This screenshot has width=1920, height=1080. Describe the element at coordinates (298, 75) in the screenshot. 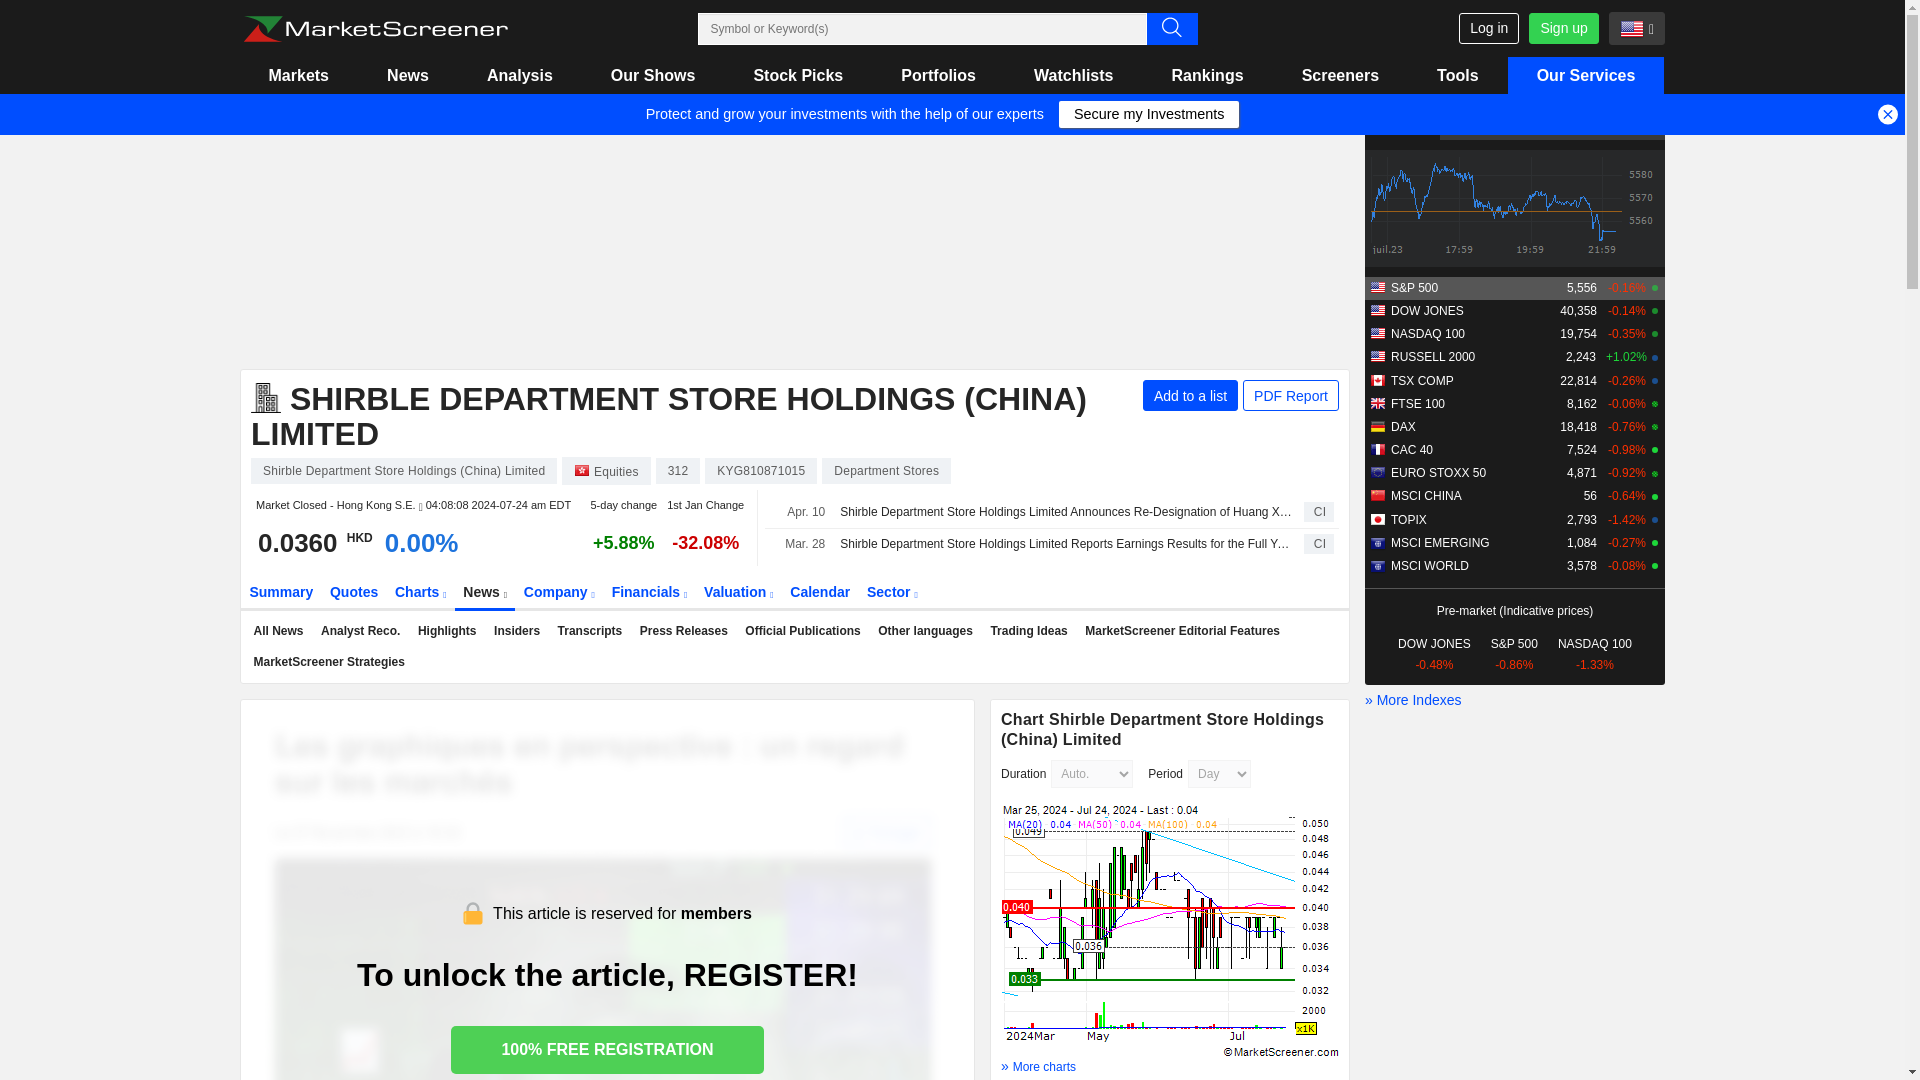

I see `Markets` at that location.